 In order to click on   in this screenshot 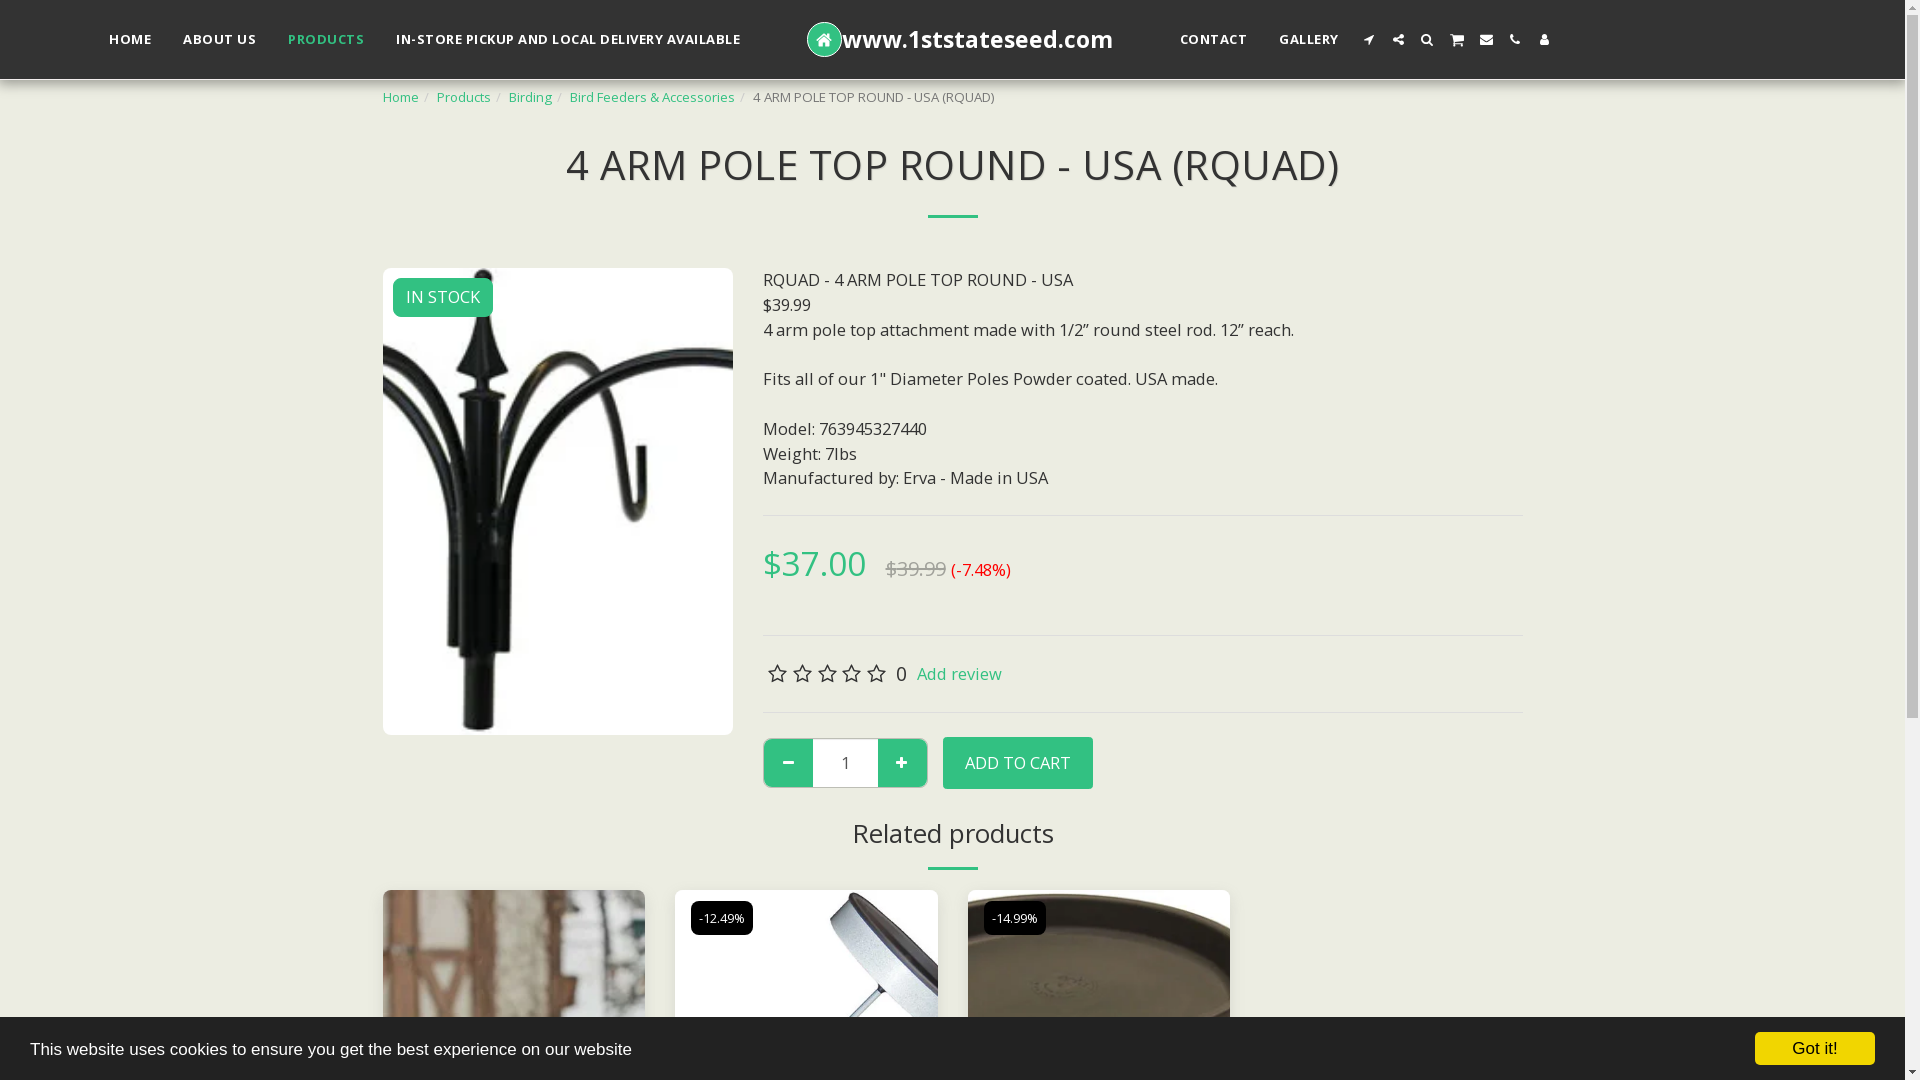, I will do `click(1398, 40)`.